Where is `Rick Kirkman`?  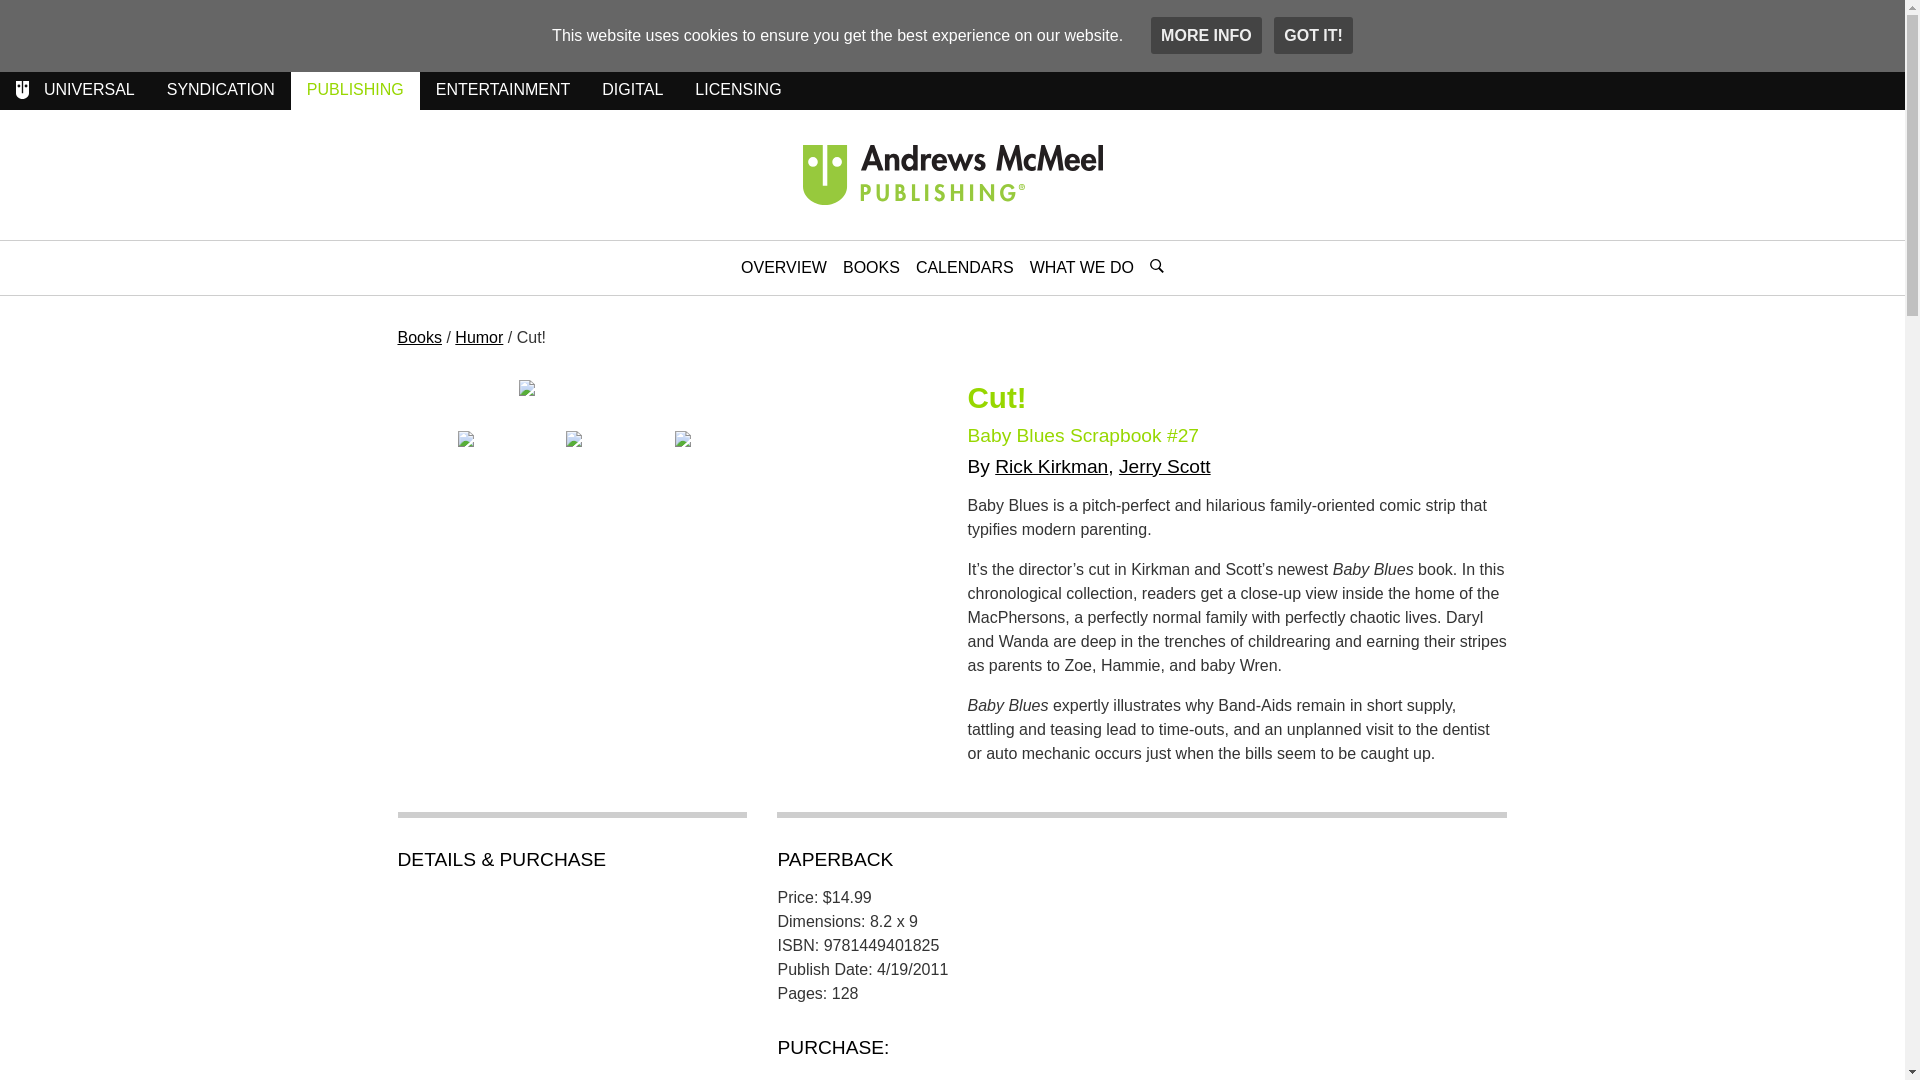 Rick Kirkman is located at coordinates (1050, 466).